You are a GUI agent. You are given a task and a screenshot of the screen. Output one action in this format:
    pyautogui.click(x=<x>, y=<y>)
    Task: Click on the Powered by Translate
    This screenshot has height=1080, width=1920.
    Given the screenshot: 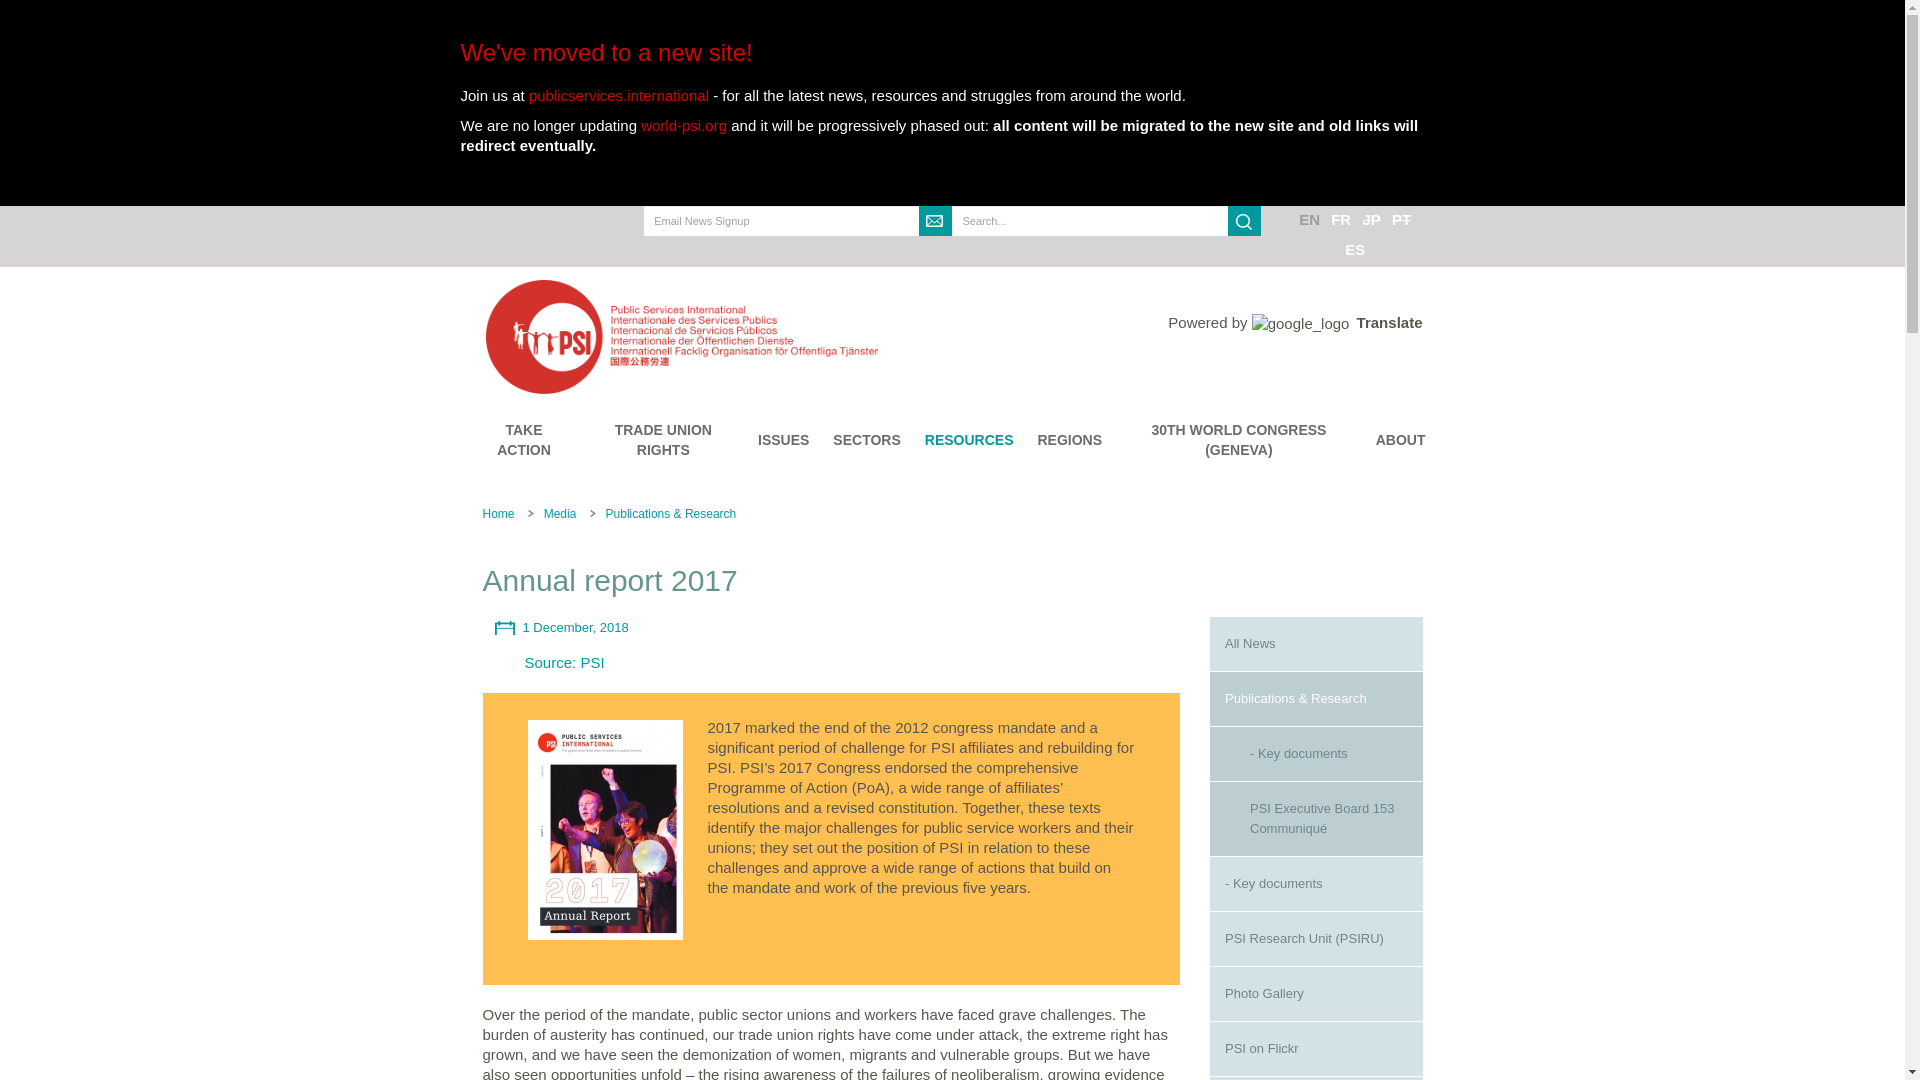 What is the action you would take?
    pyautogui.click(x=1294, y=322)
    